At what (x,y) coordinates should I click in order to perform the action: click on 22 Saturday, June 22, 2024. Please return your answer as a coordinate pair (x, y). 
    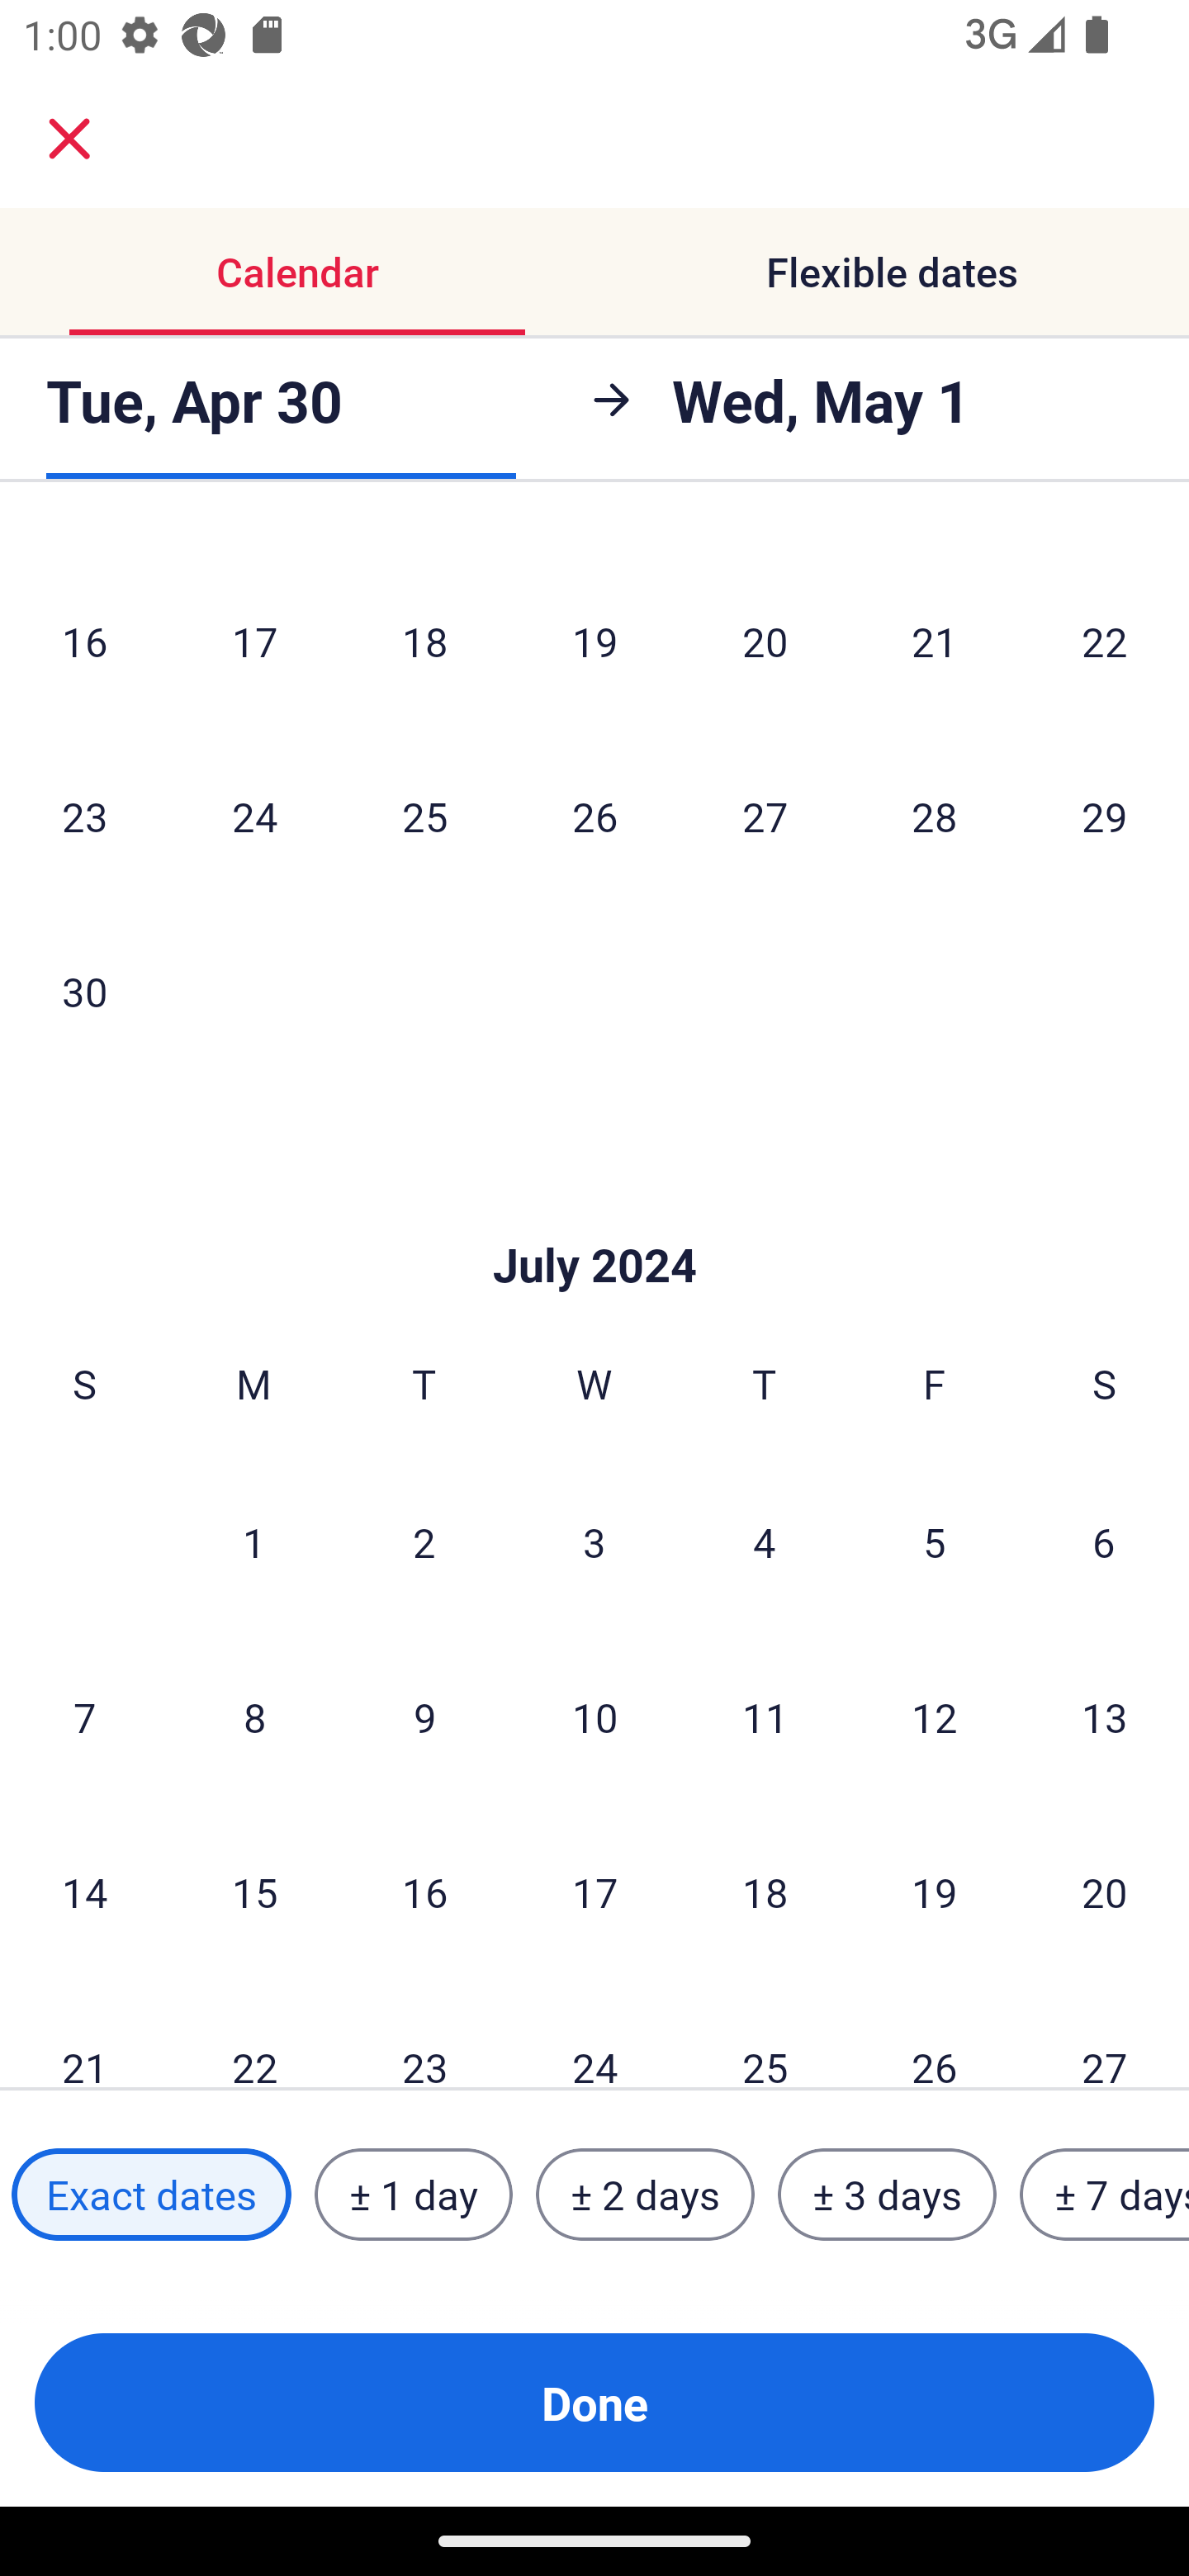
    Looking at the image, I should click on (1105, 641).